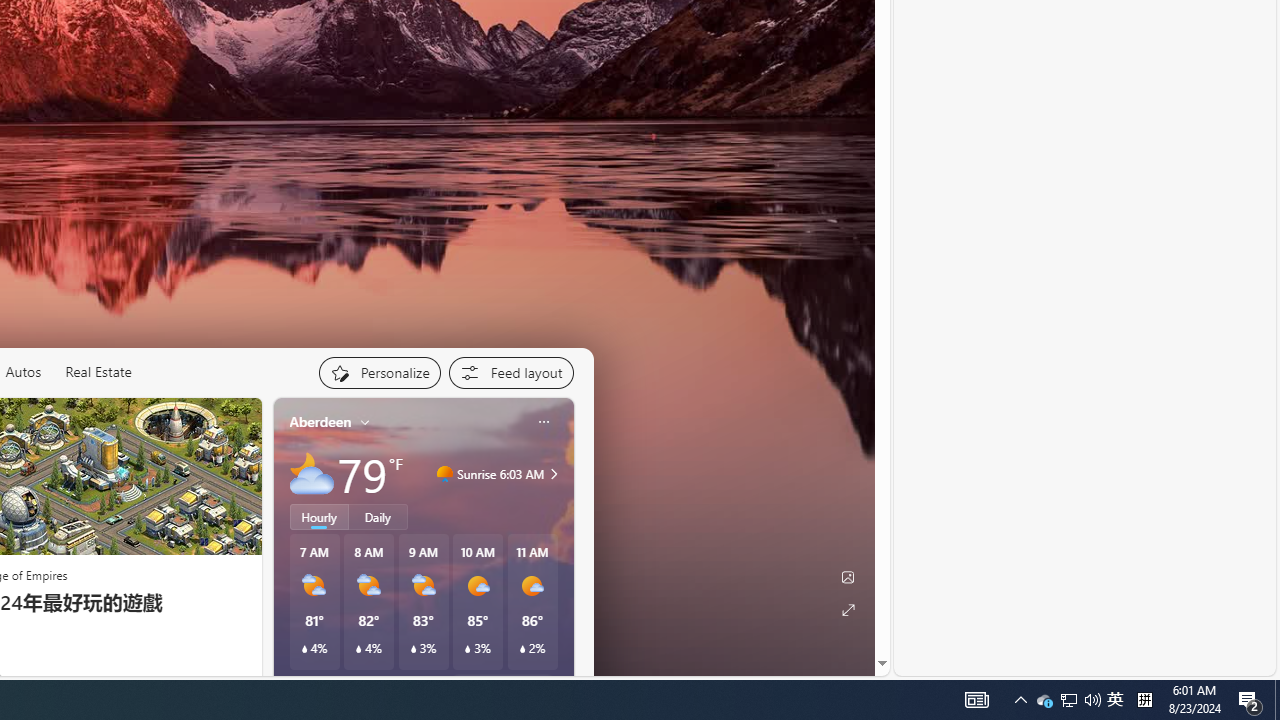 The width and height of the screenshot is (1280, 720). What do you see at coordinates (543, 421) in the screenshot?
I see `Class: icon-img` at bounding box center [543, 421].